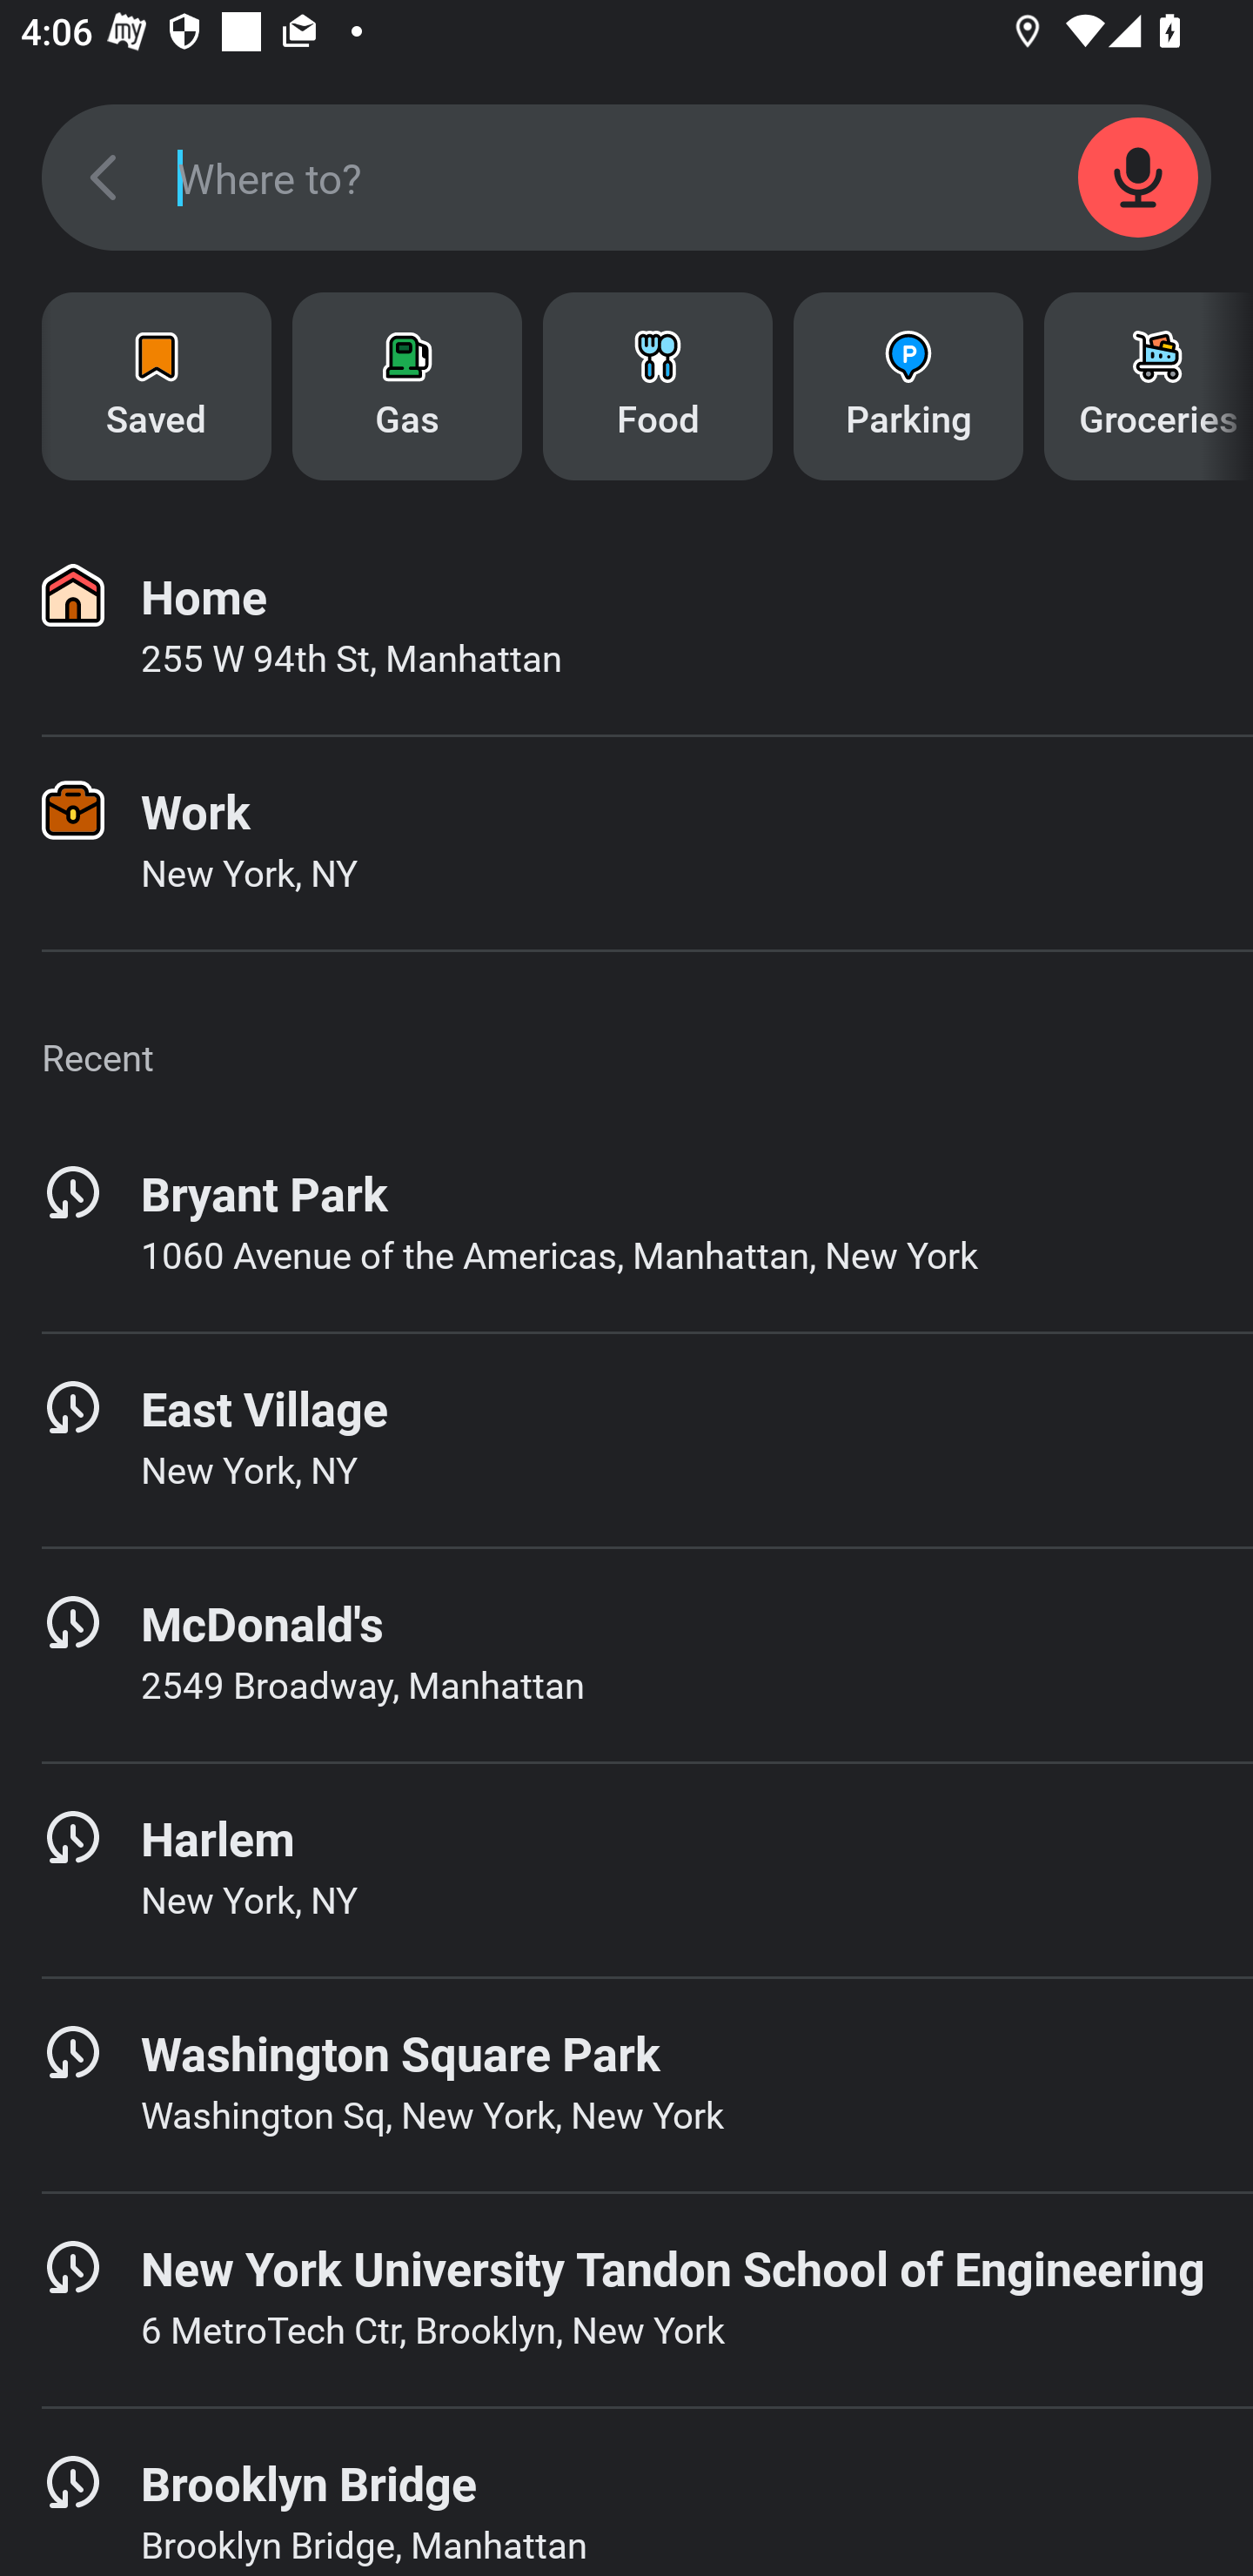 The image size is (1253, 2576). What do you see at coordinates (1149, 386) in the screenshot?
I see `Groceries` at bounding box center [1149, 386].